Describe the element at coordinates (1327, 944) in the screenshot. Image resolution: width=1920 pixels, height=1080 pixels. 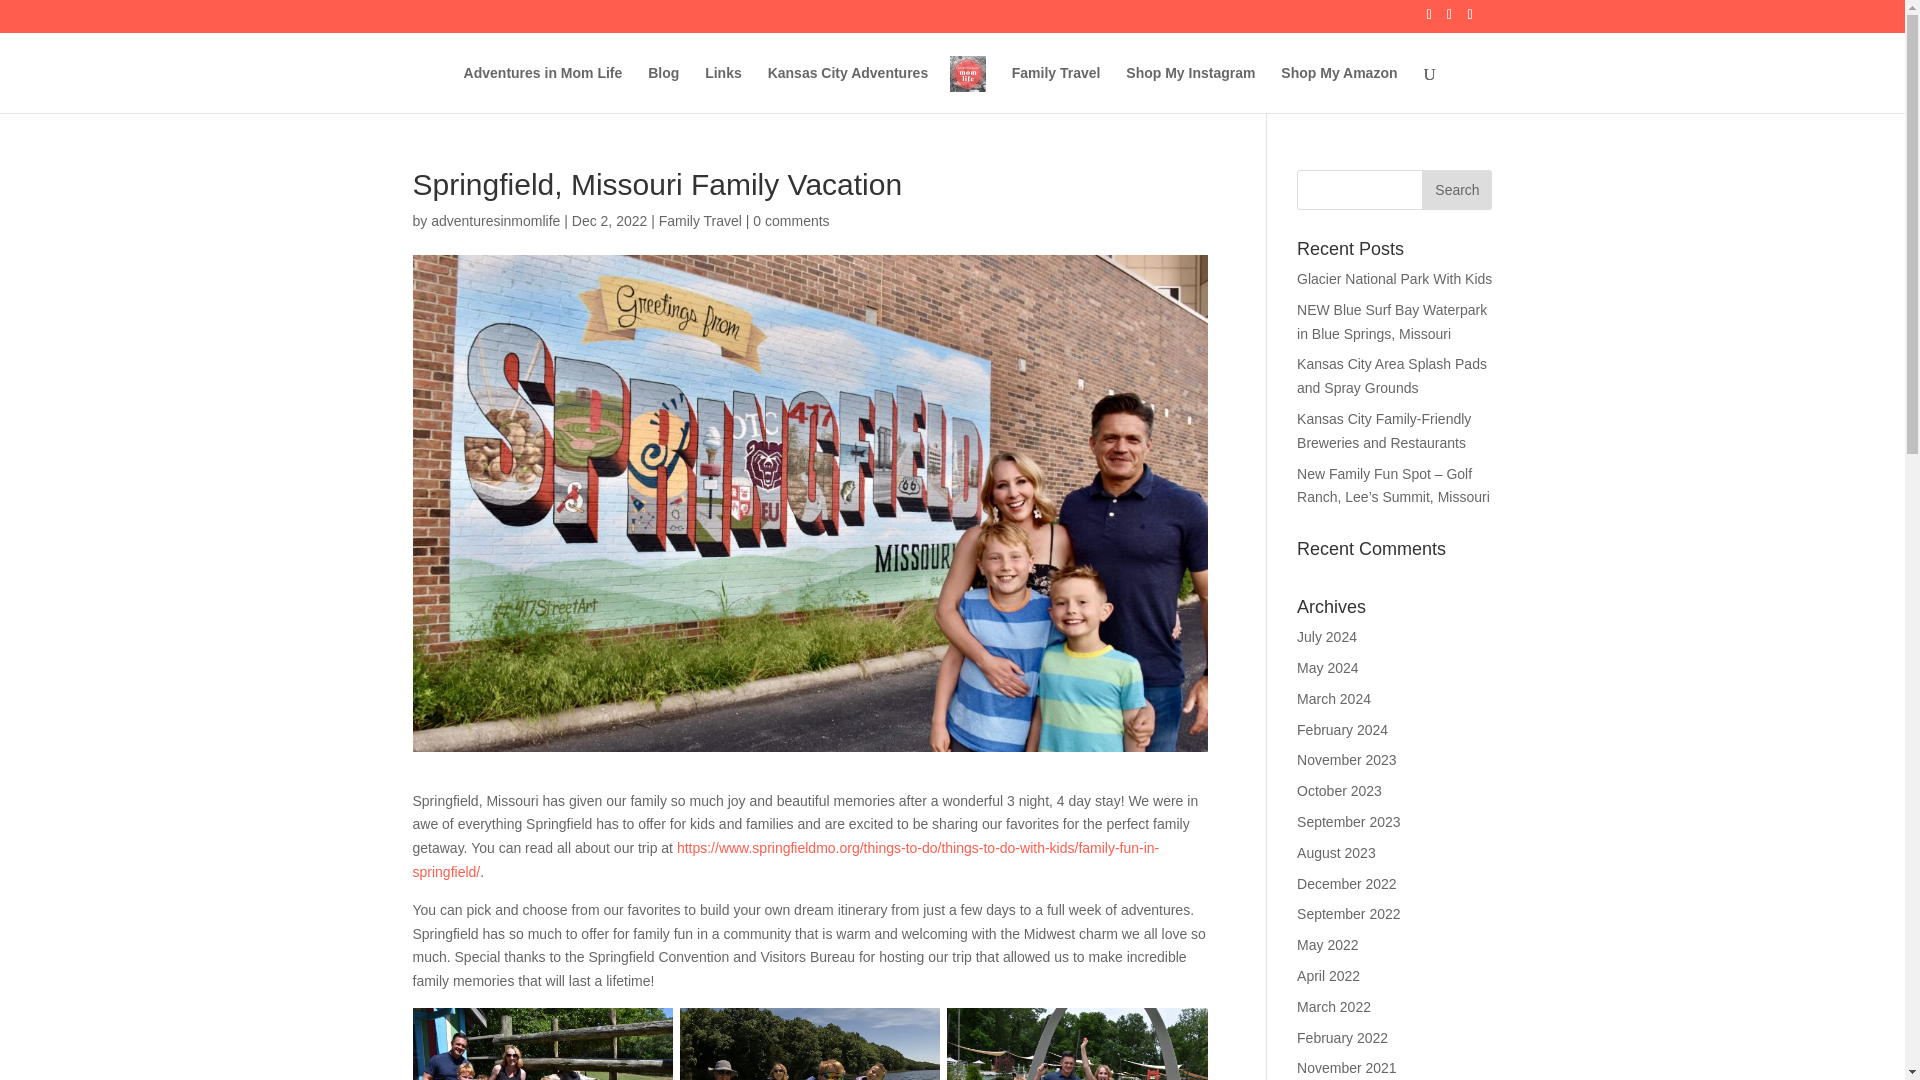
I see `May 2022` at that location.